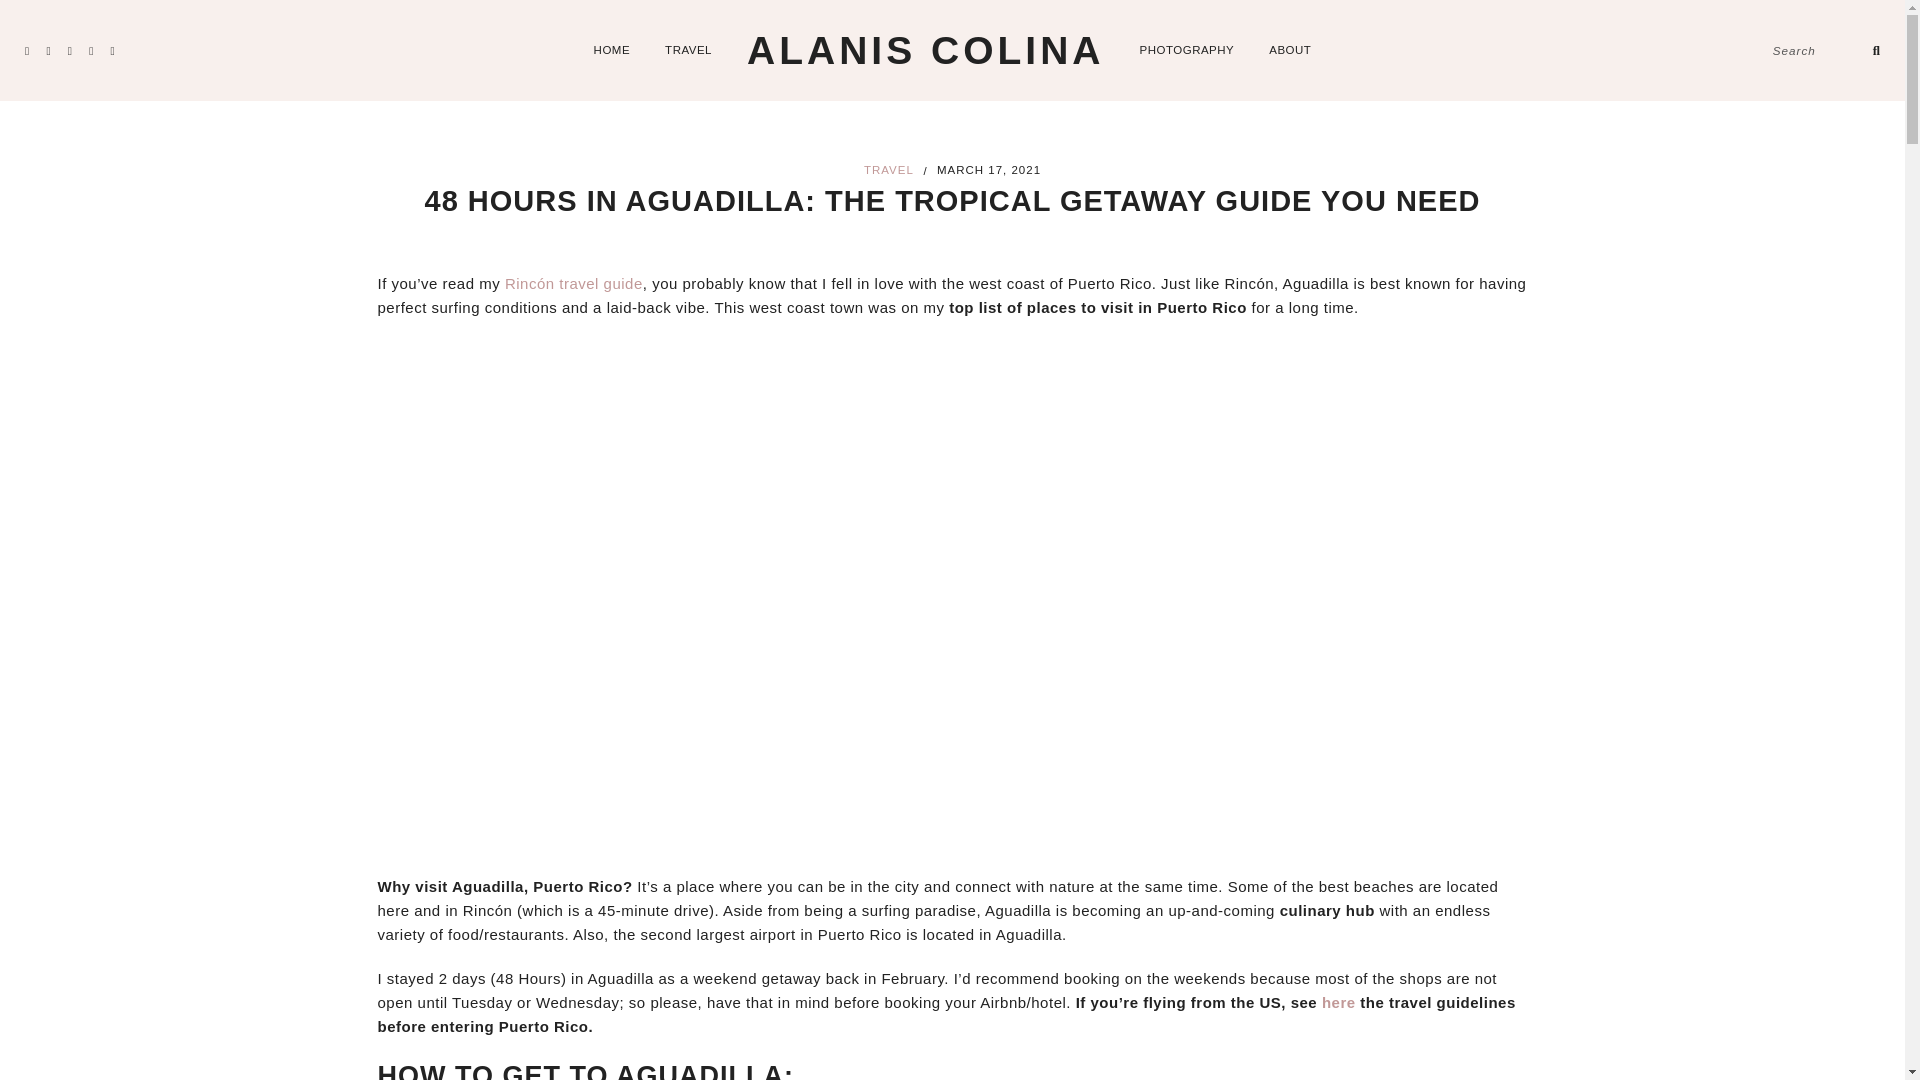 The image size is (1920, 1080). Describe the element at coordinates (612, 50) in the screenshot. I see `HOME` at that location.